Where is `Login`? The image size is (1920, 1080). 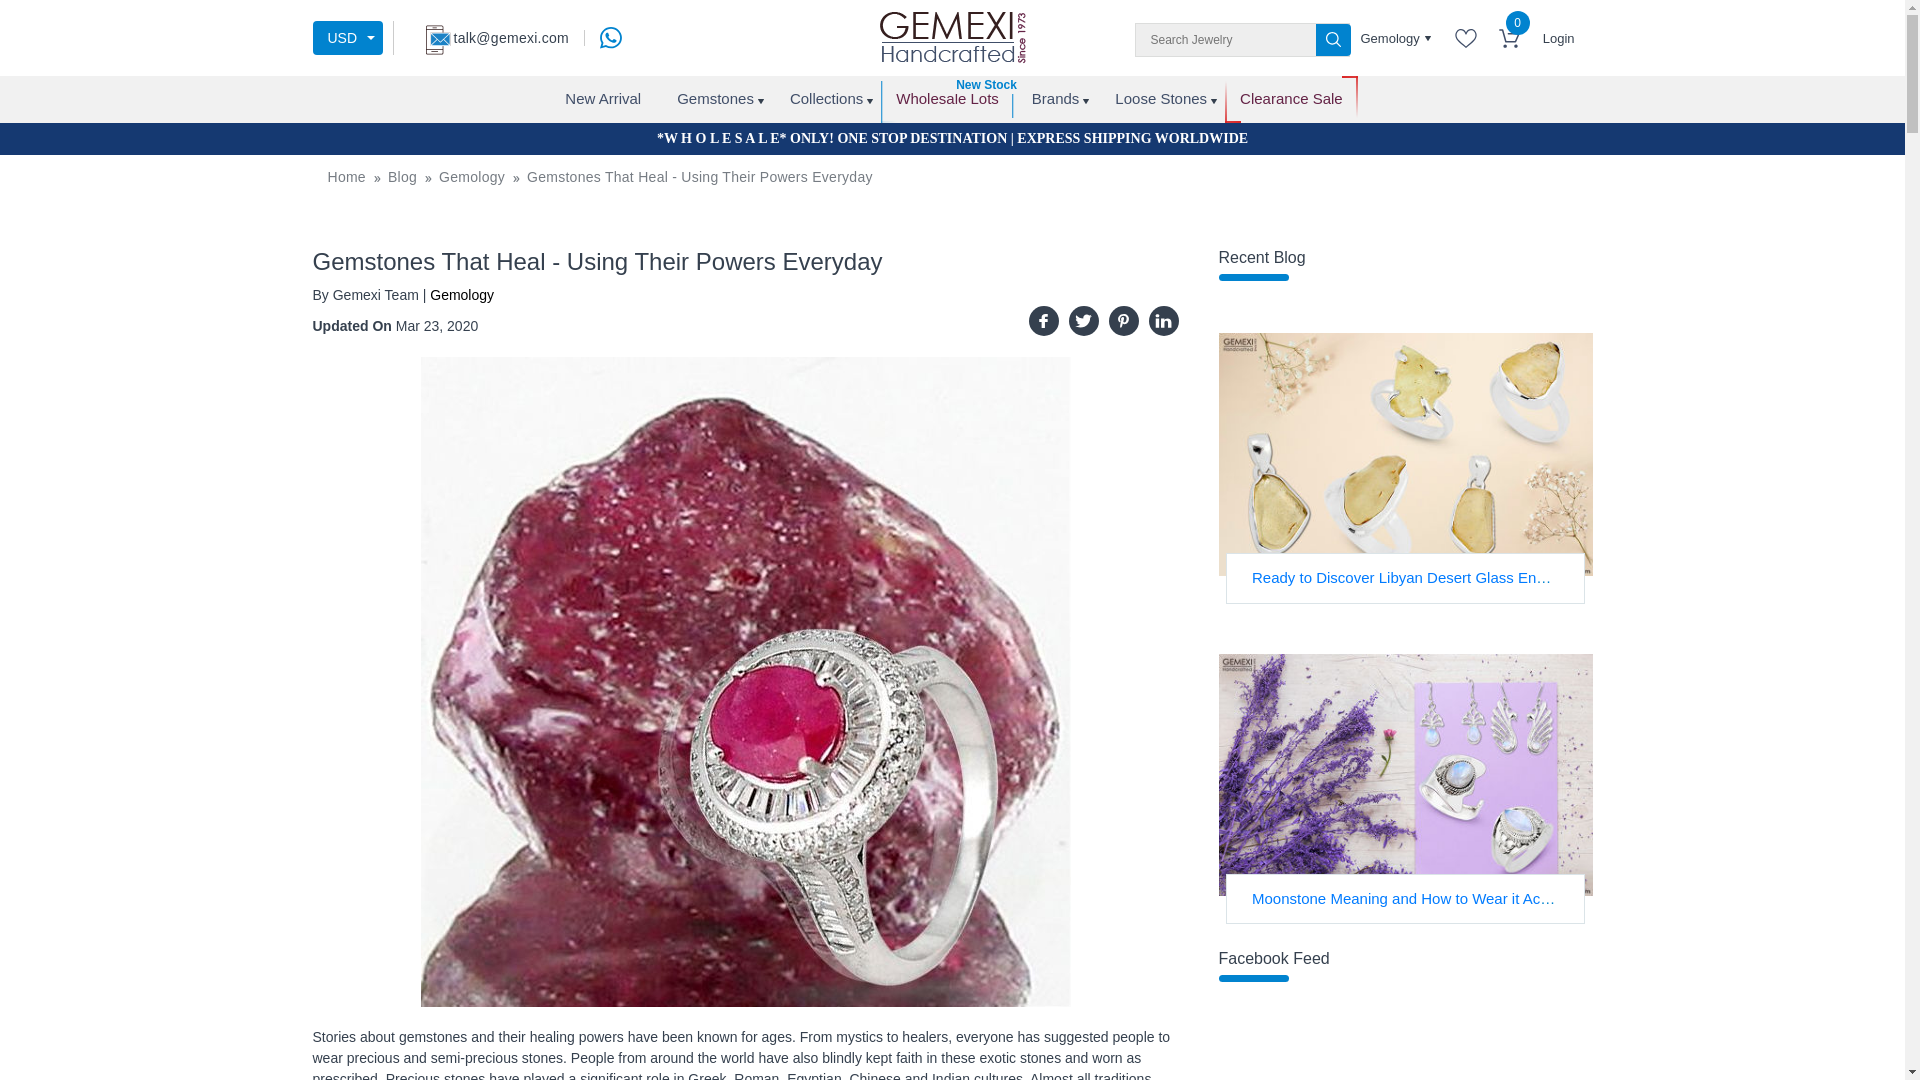
Login is located at coordinates (1558, 38).